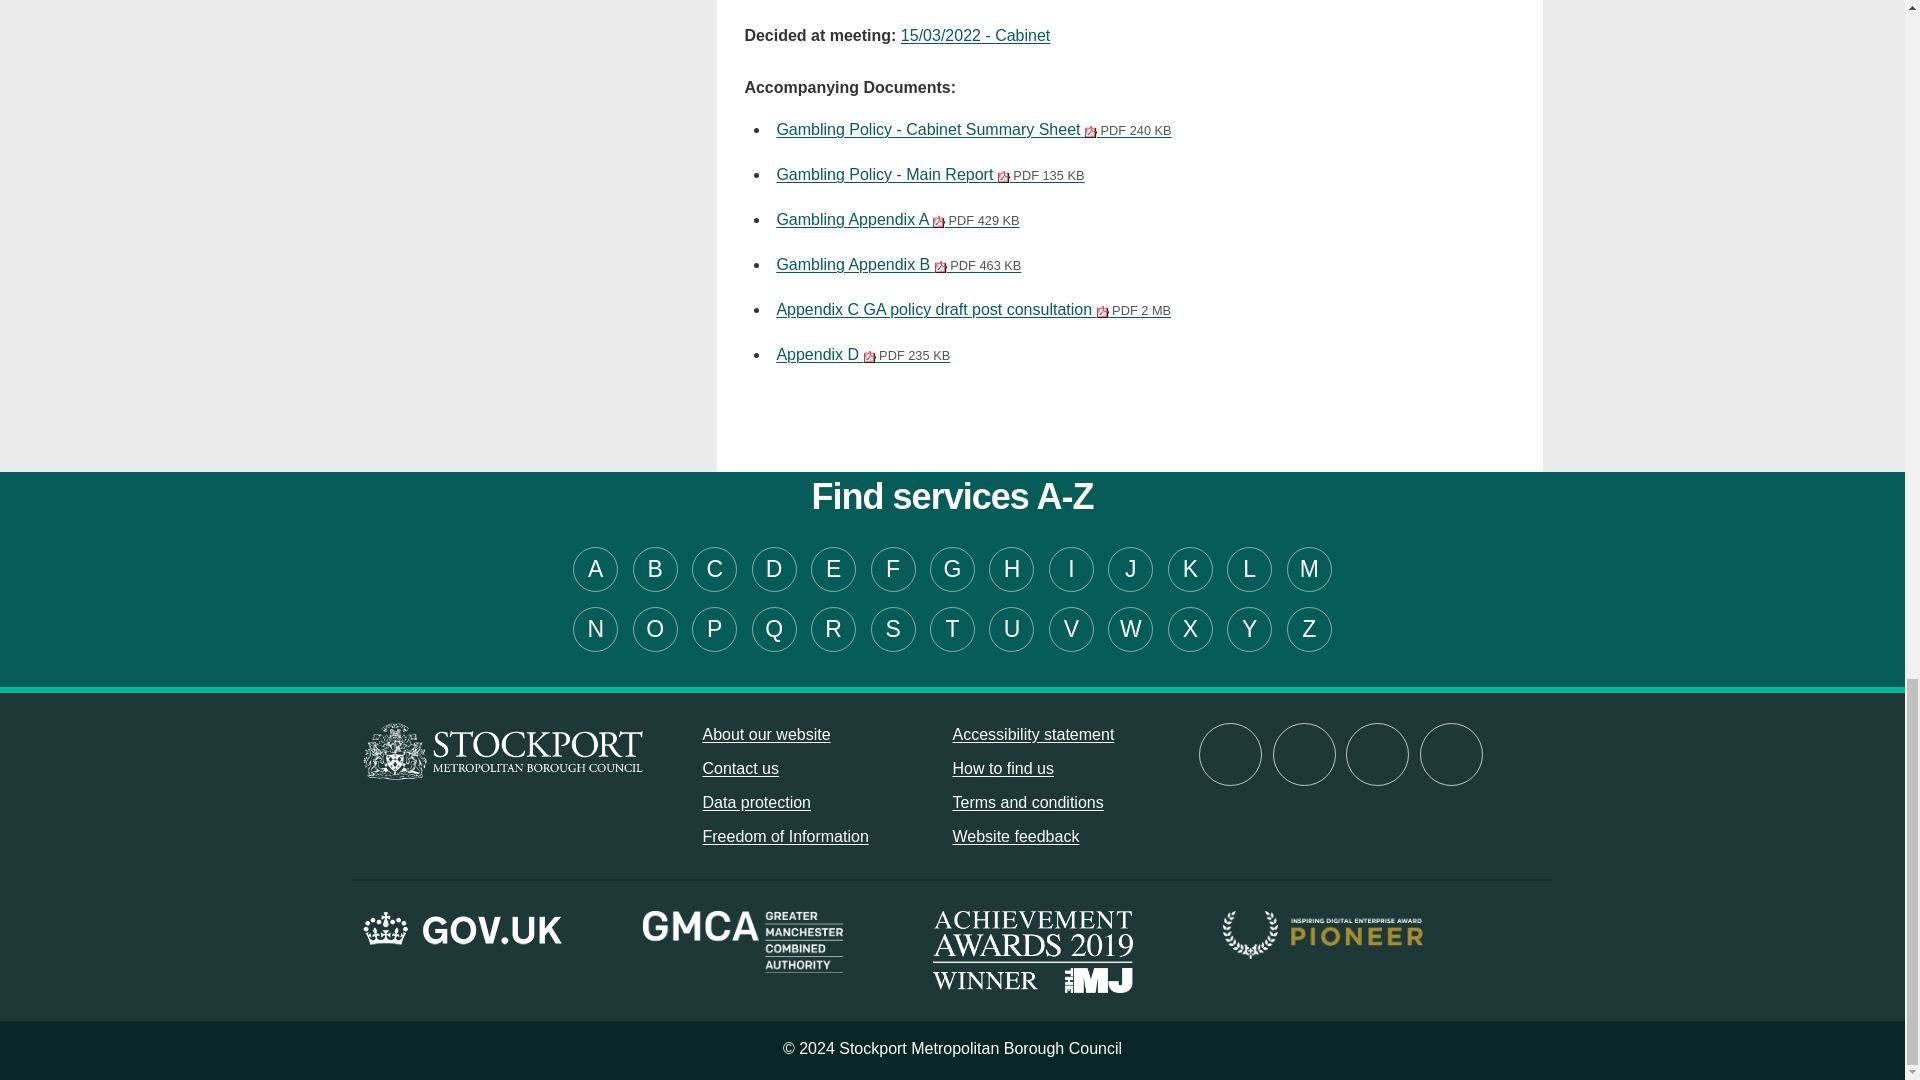 The height and width of the screenshot is (1080, 1920). I want to click on Link to file Gambling Appendix B, so click(898, 264).